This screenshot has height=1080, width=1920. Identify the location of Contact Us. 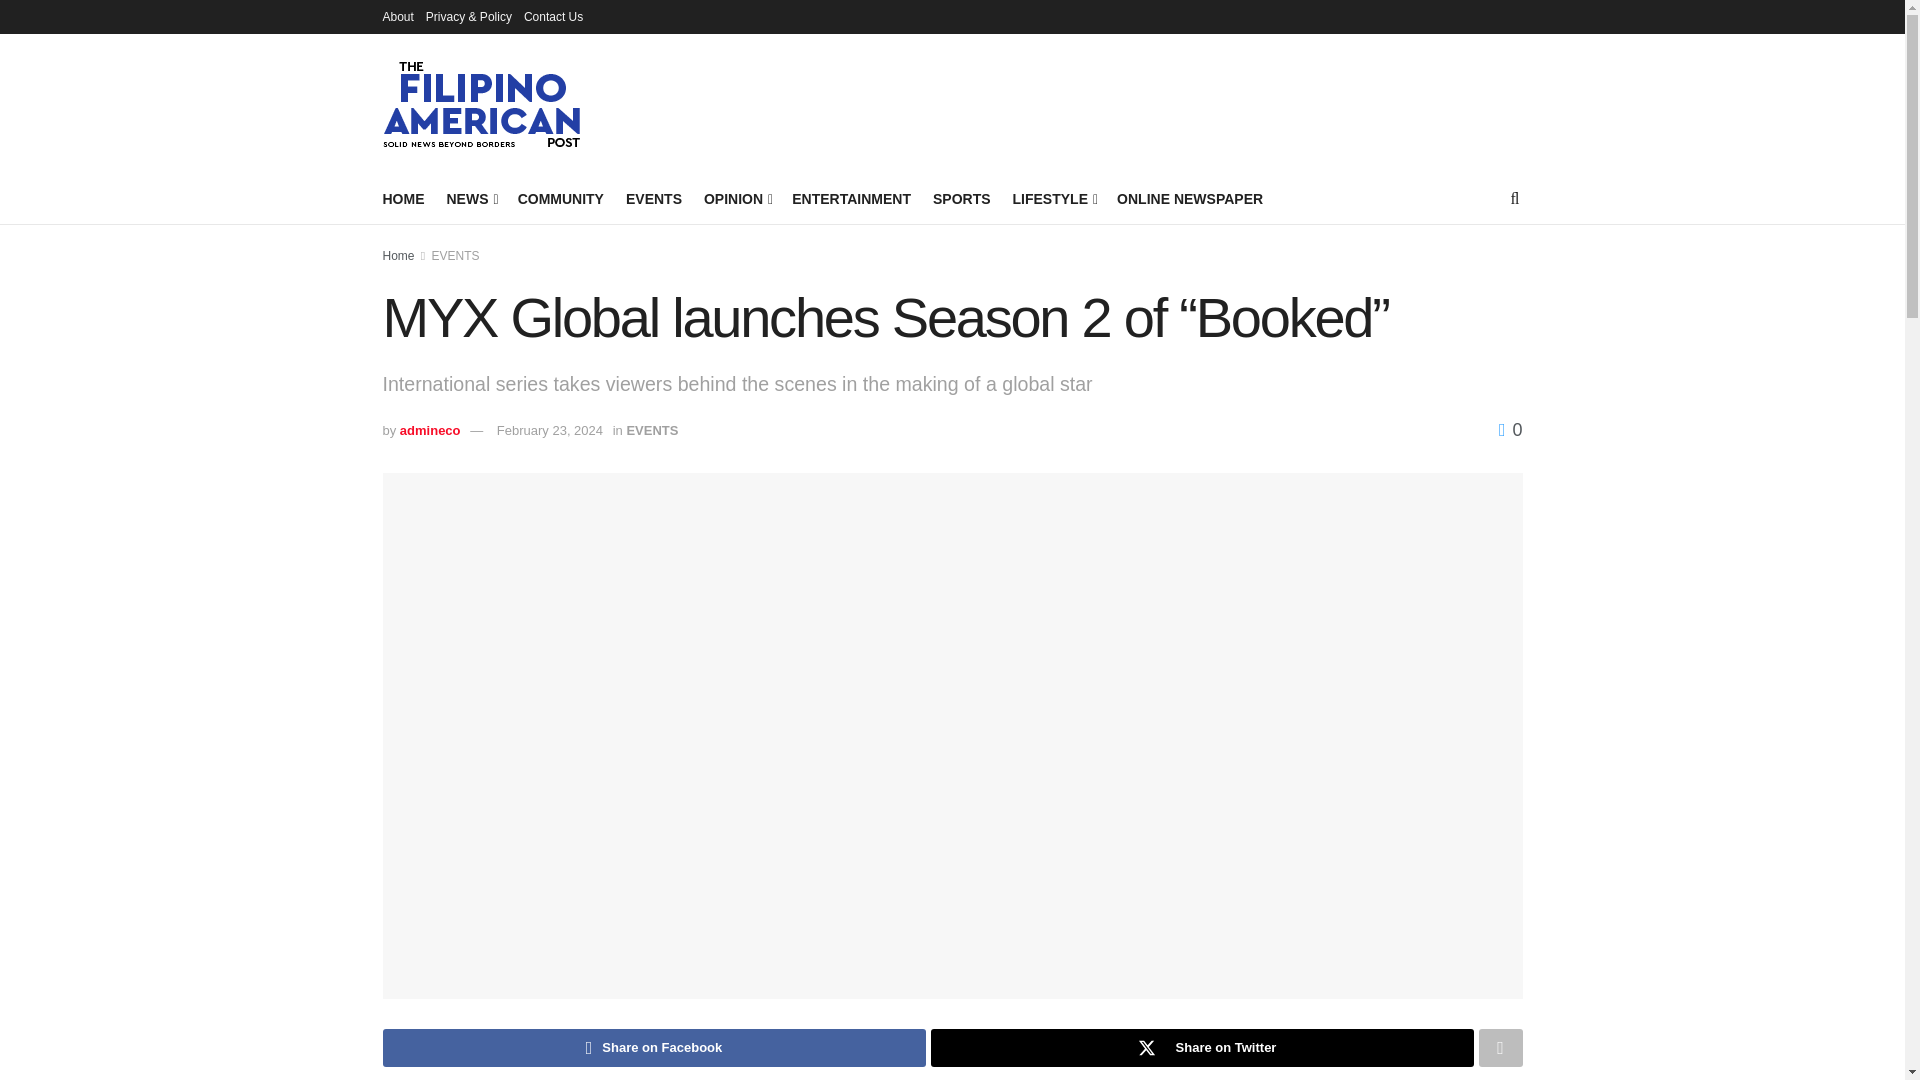
(554, 16).